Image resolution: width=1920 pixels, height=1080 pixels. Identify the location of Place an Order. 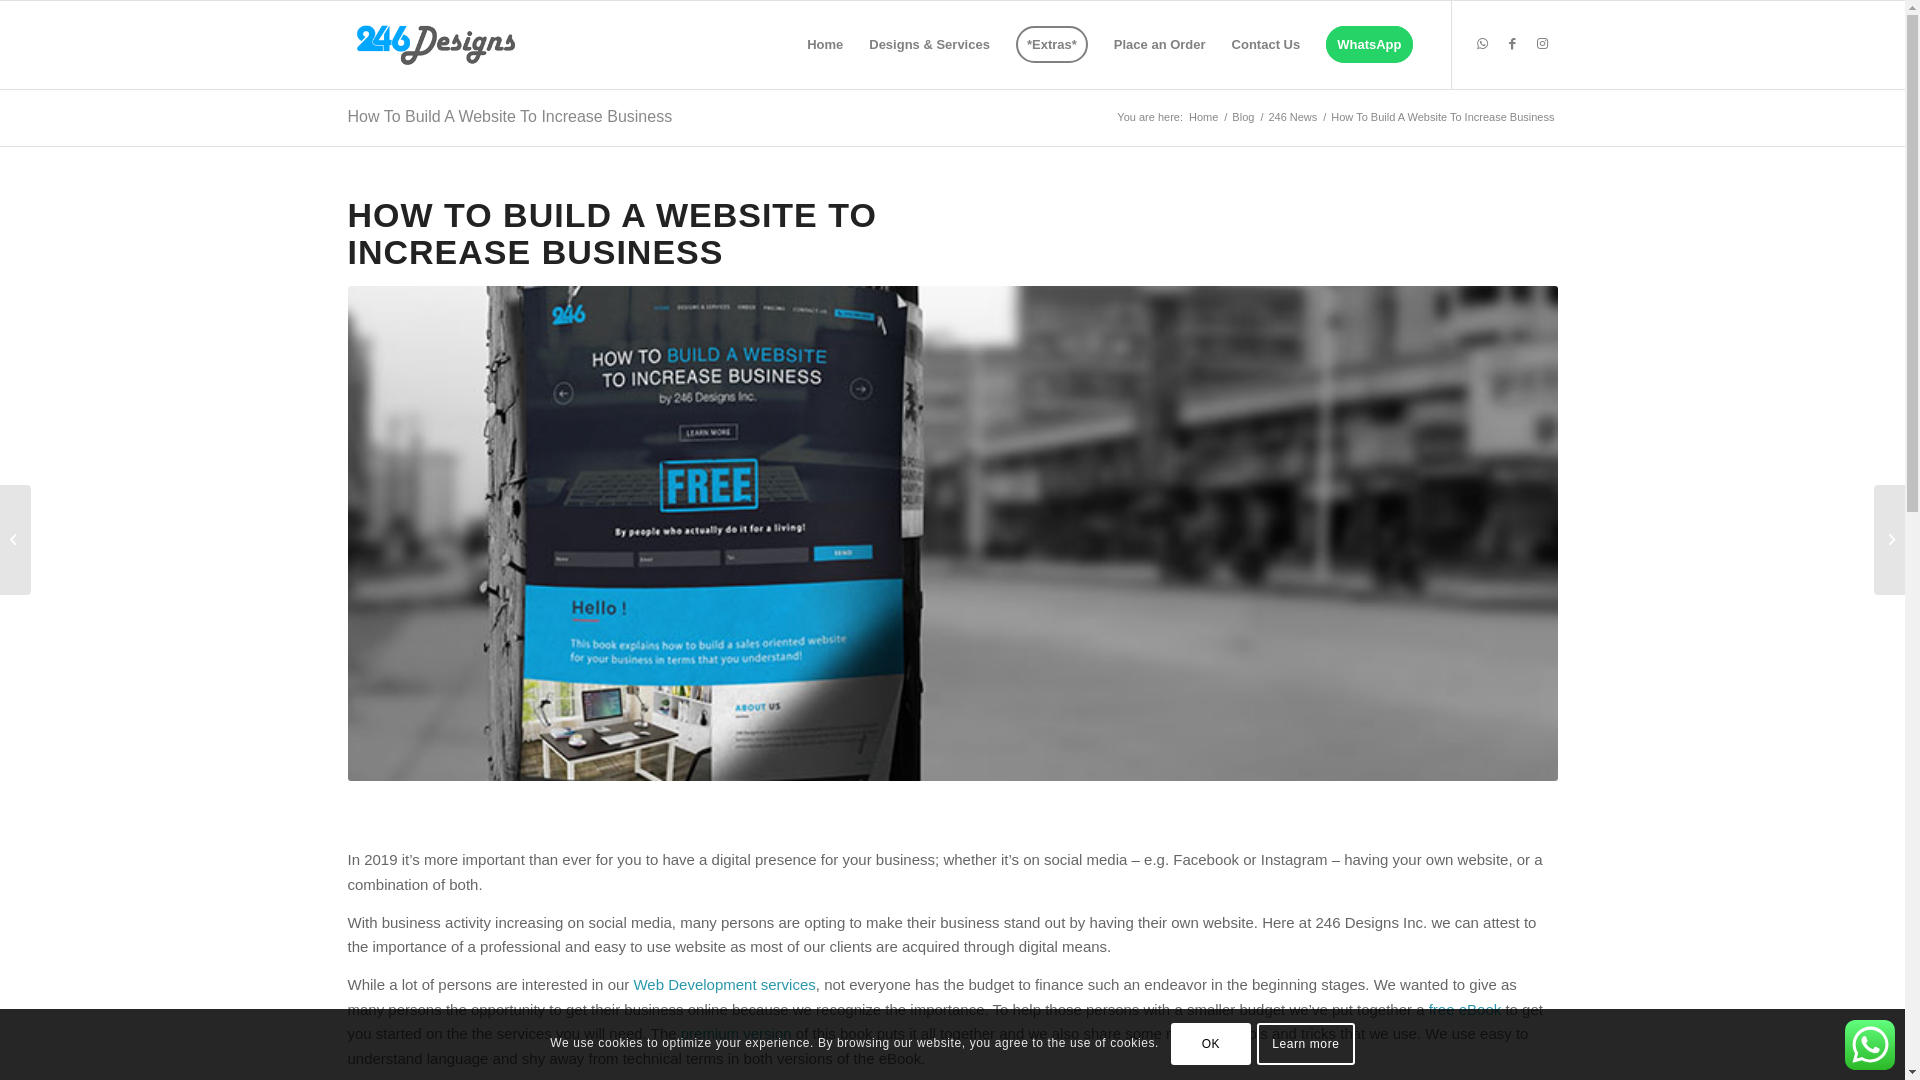
(1160, 45).